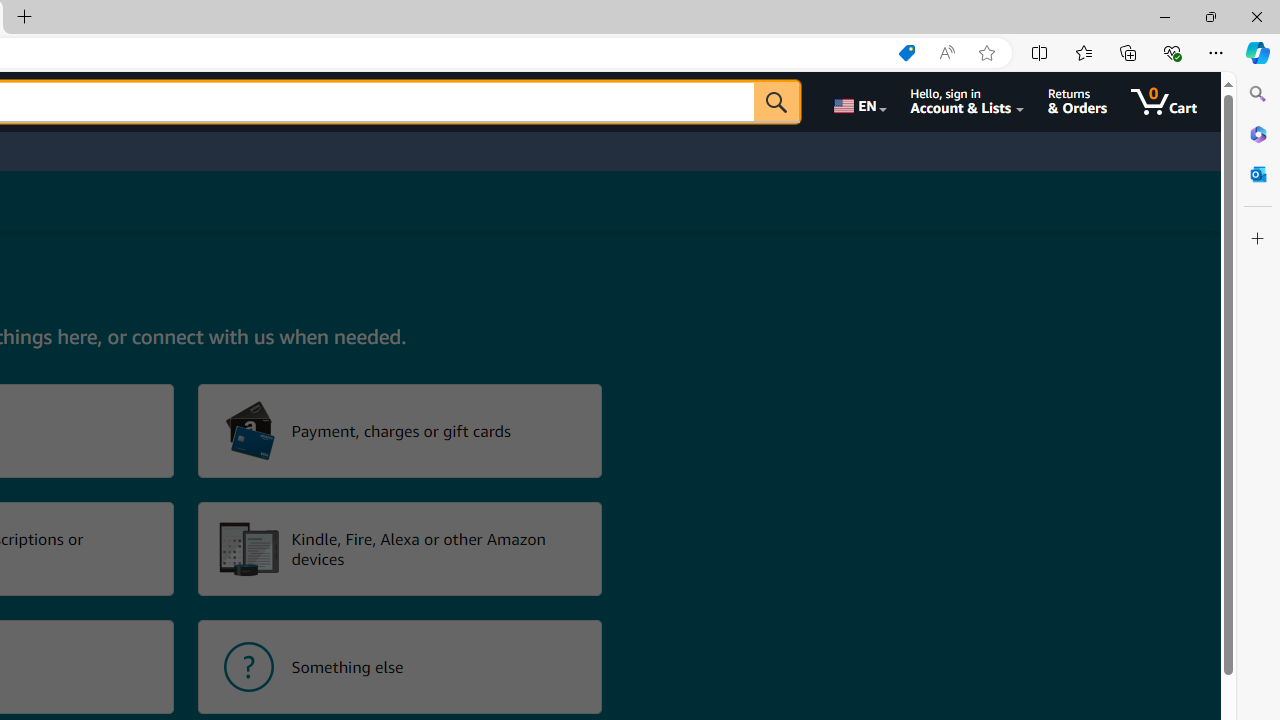 This screenshot has height=720, width=1280. What do you see at coordinates (400, 430) in the screenshot?
I see `Payment, charges or gift cards` at bounding box center [400, 430].